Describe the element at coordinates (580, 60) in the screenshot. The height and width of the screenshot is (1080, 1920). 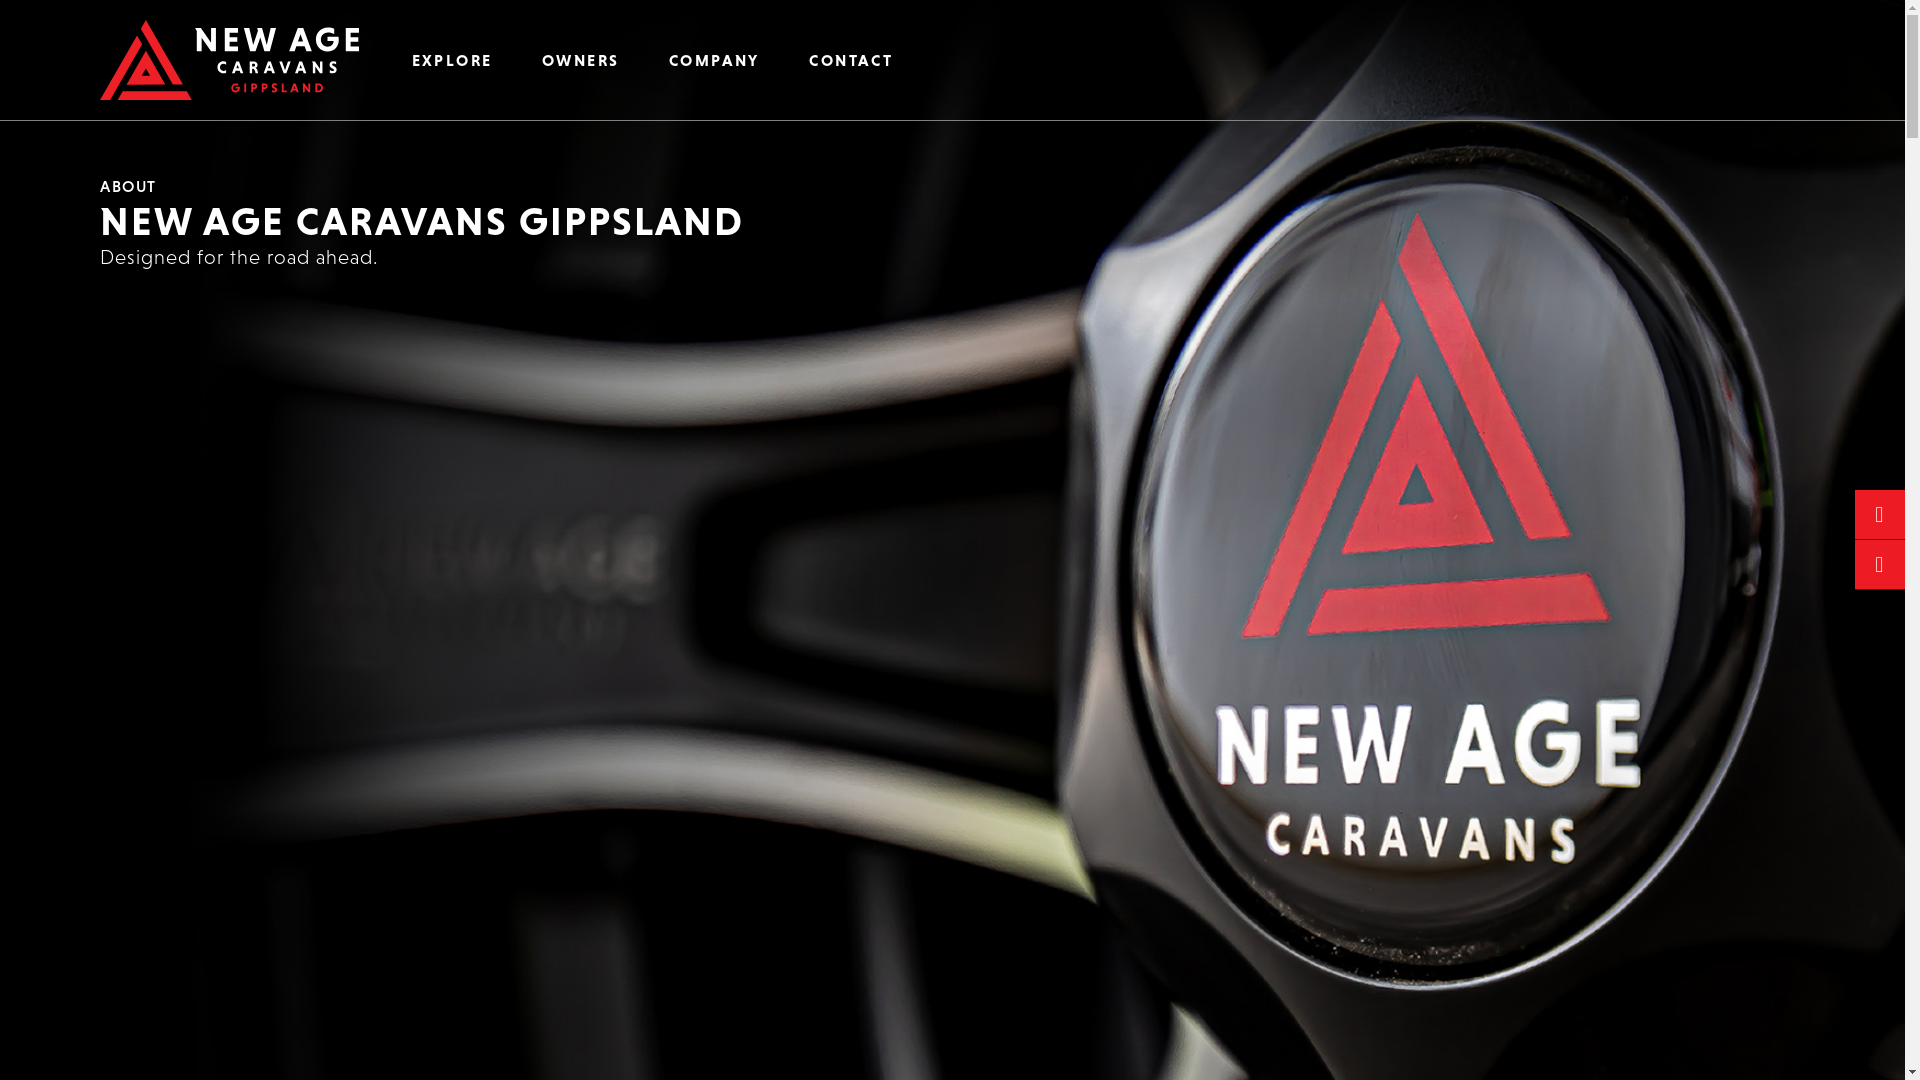
I see `OWNERS` at that location.